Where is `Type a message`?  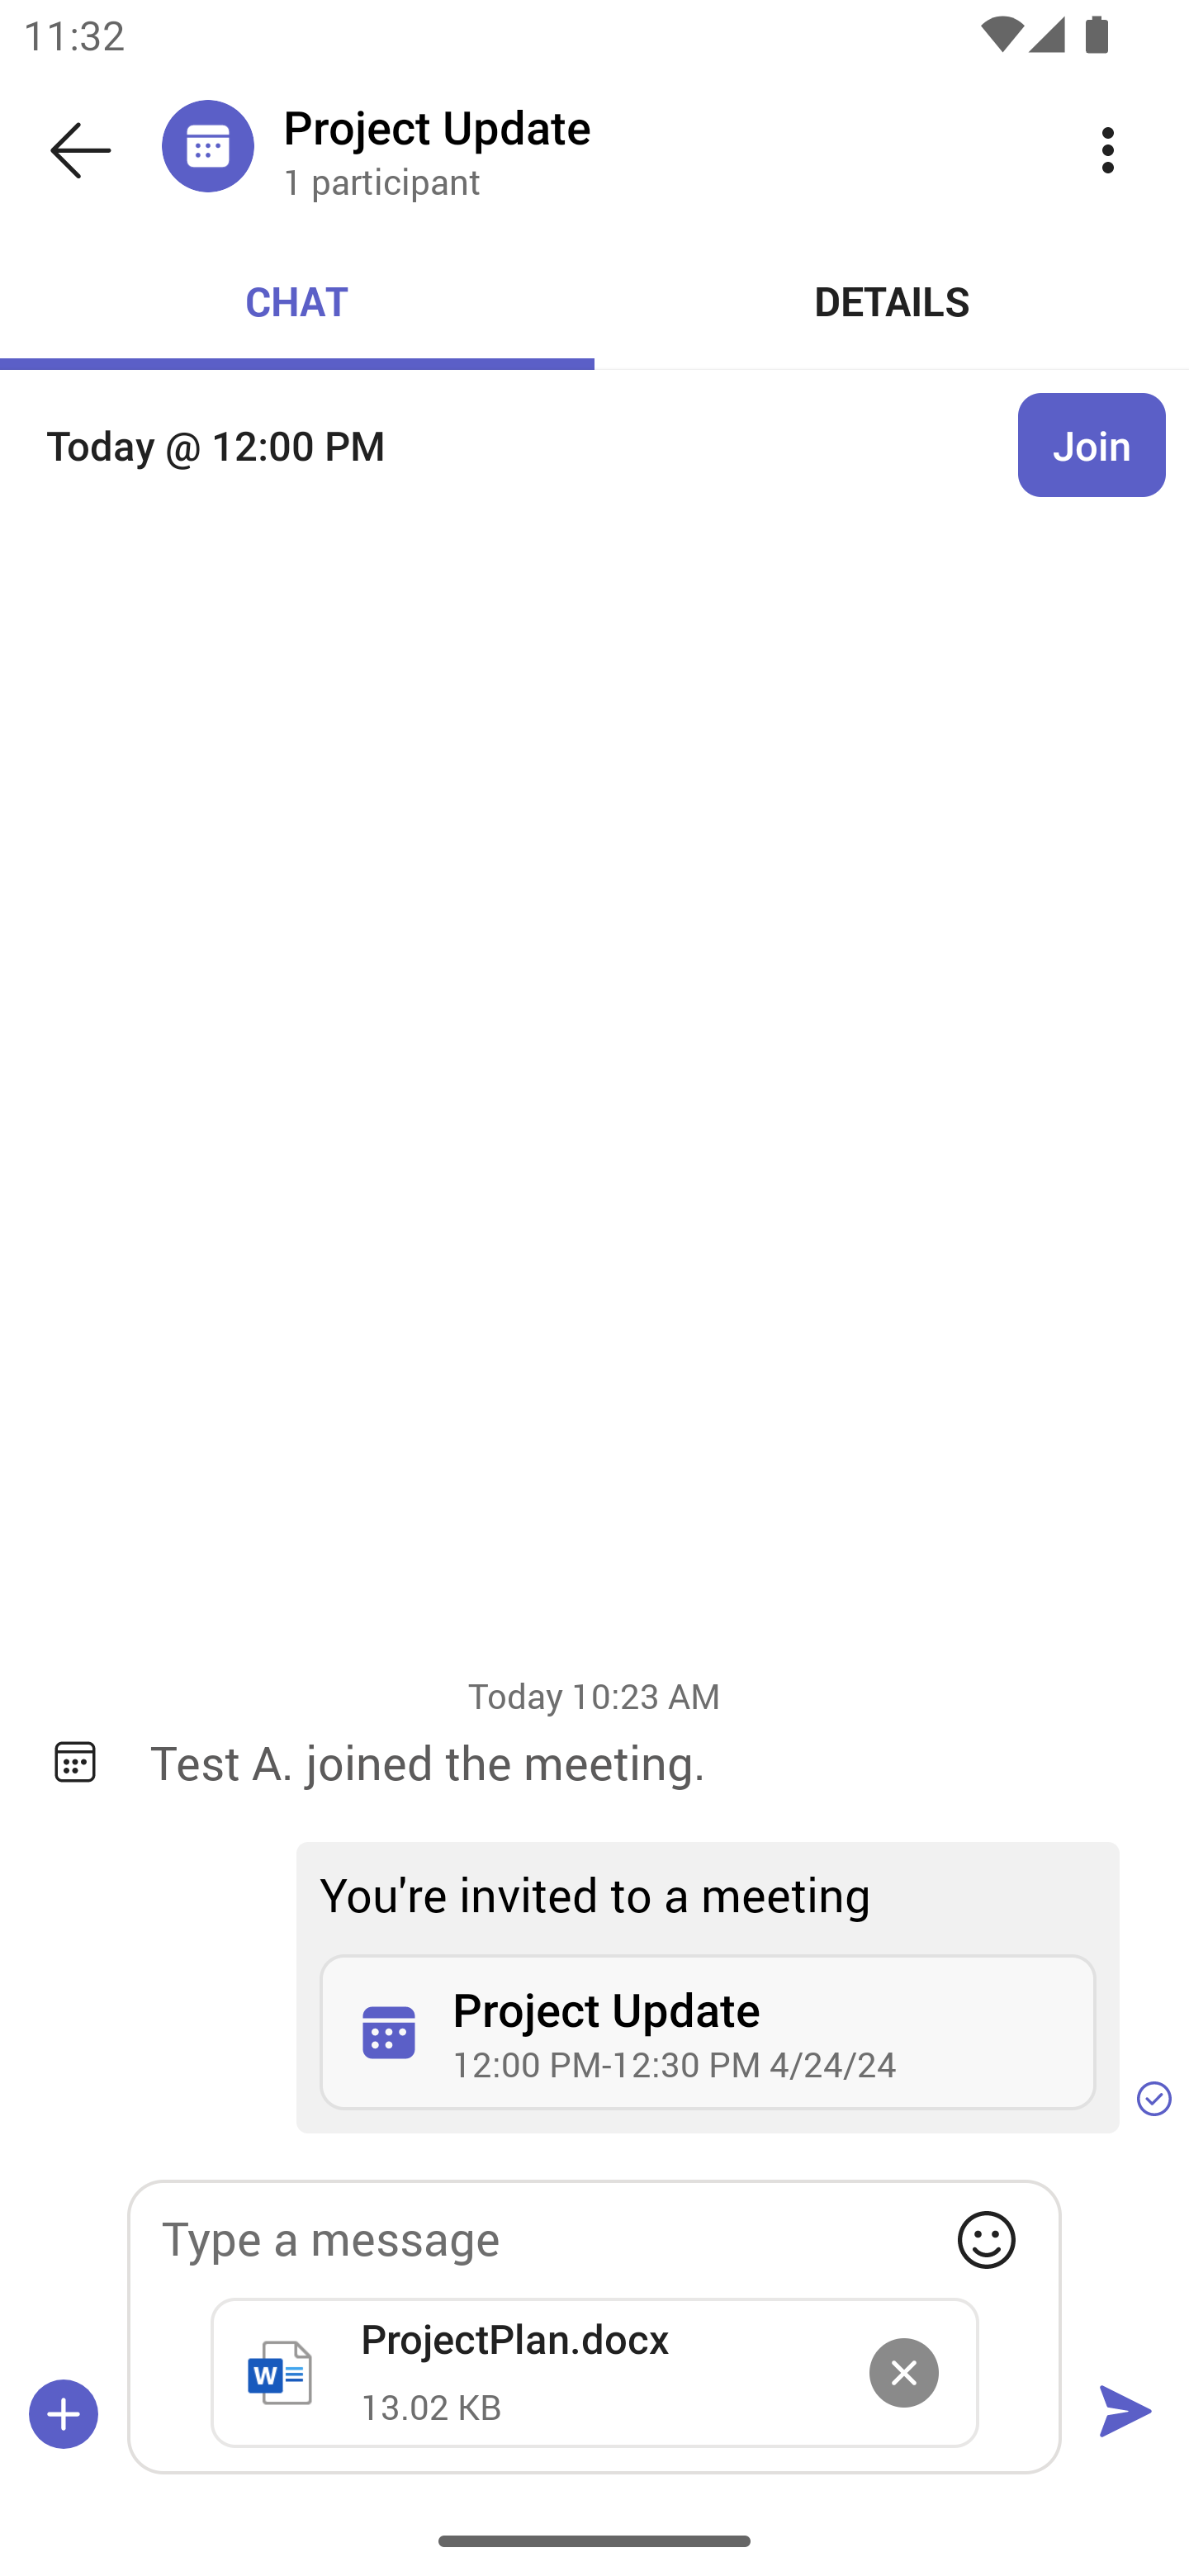 Type a message is located at coordinates (594, 2238).